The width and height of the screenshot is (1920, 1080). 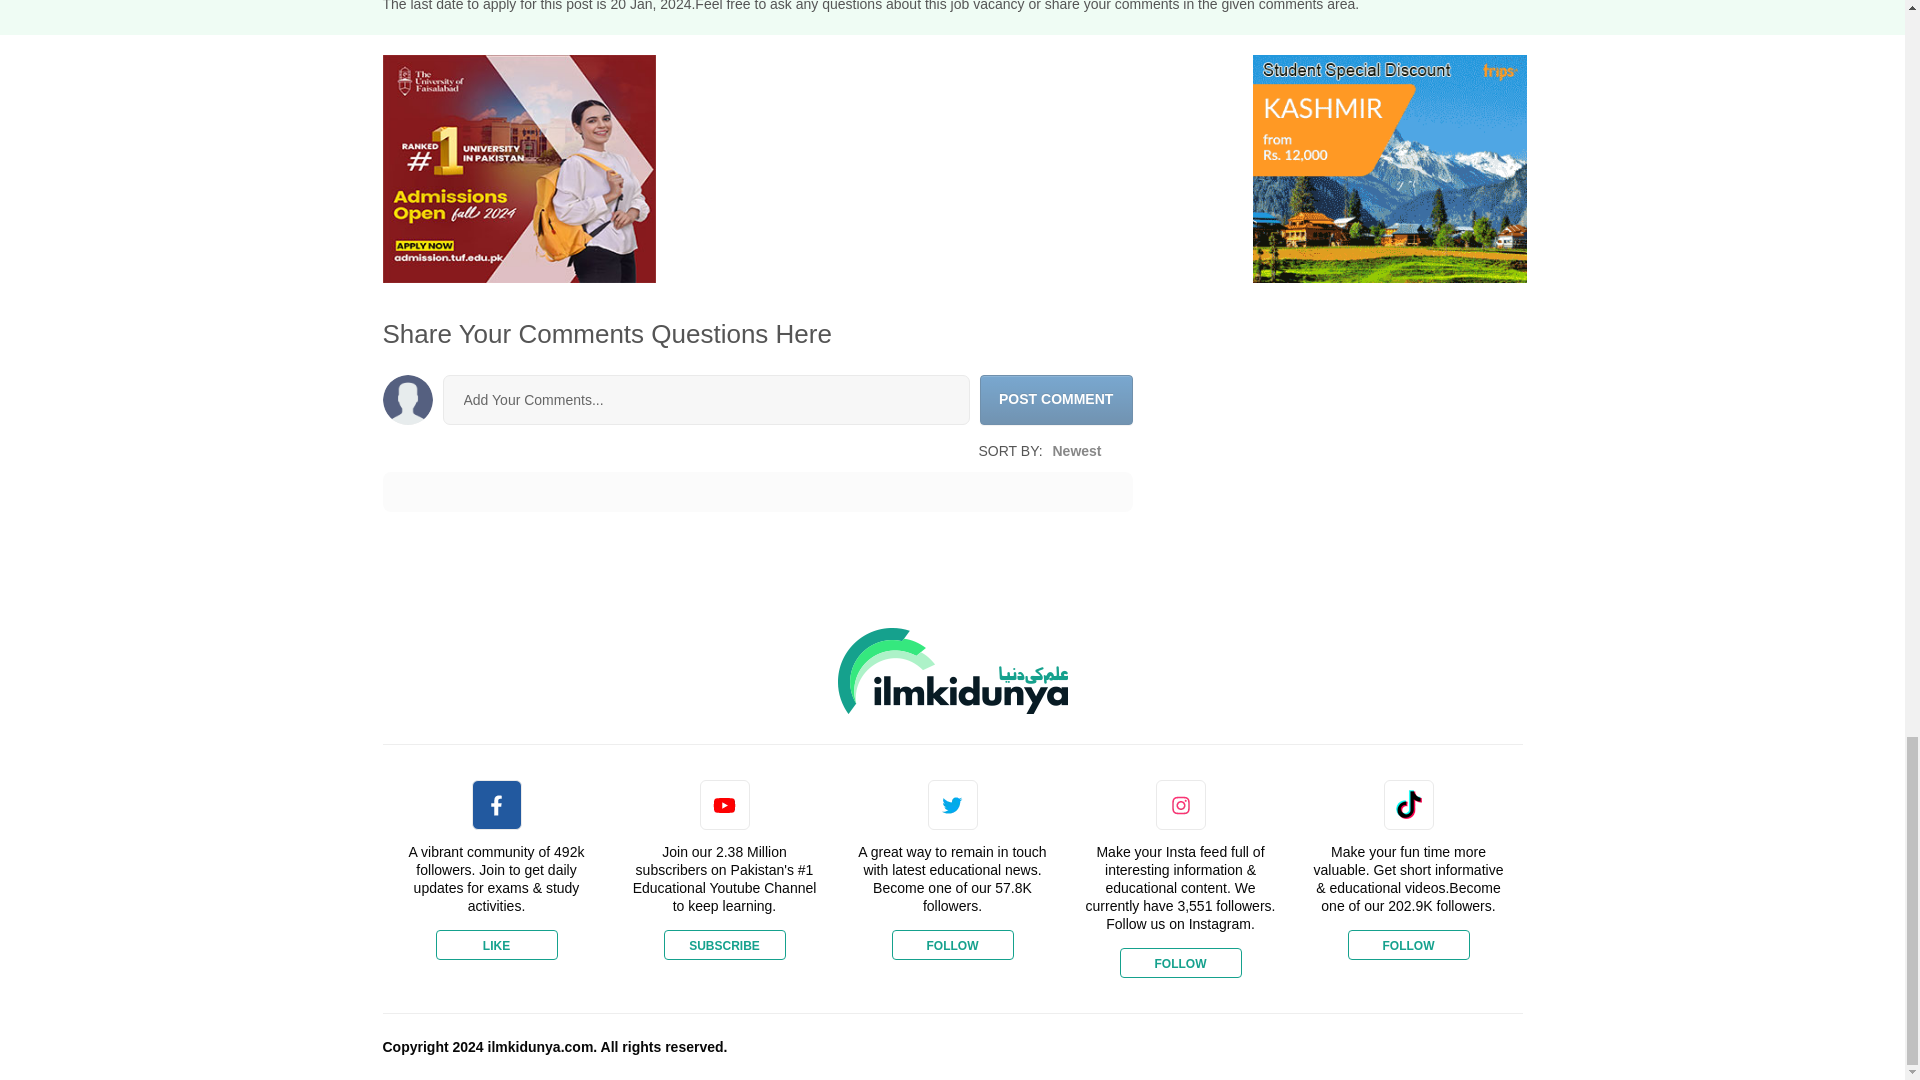 What do you see at coordinates (496, 944) in the screenshot?
I see `LIKE` at bounding box center [496, 944].